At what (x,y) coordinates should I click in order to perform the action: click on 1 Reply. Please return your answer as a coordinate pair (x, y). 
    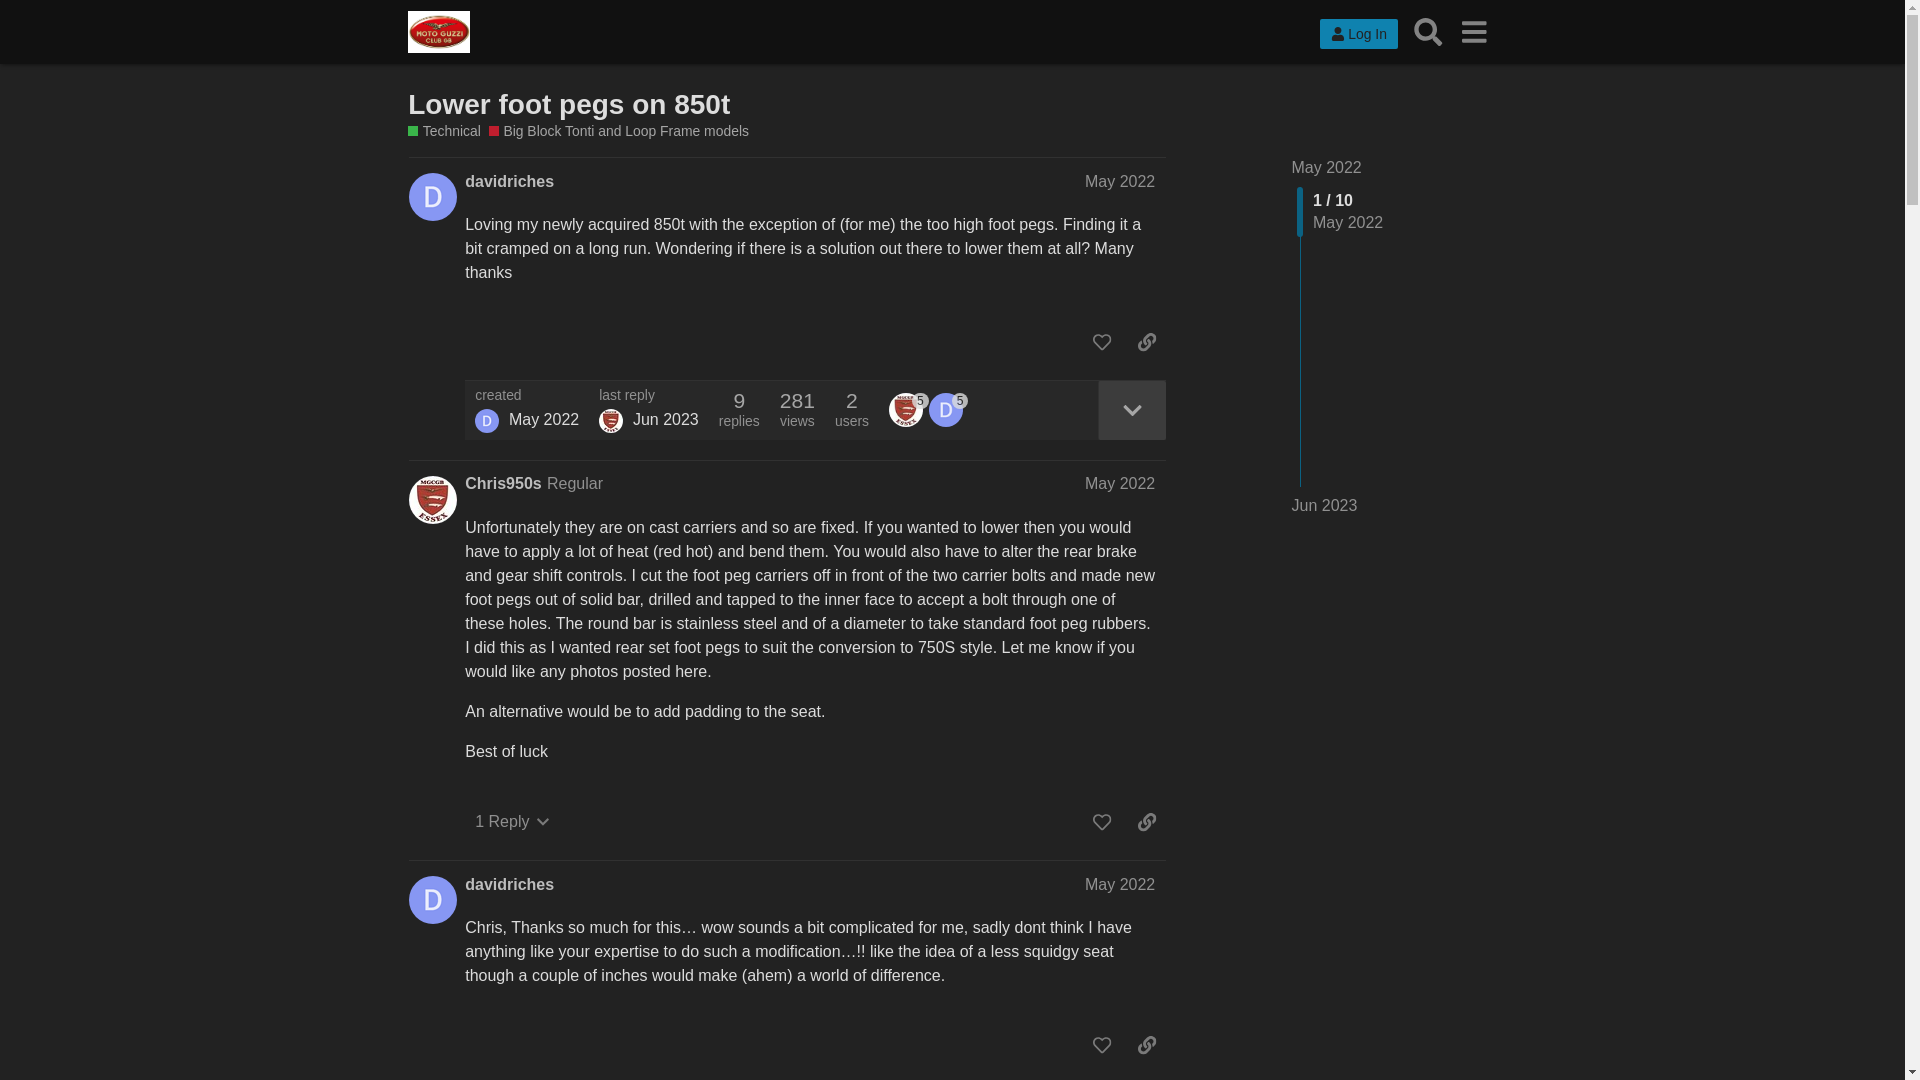
    Looking at the image, I should click on (511, 822).